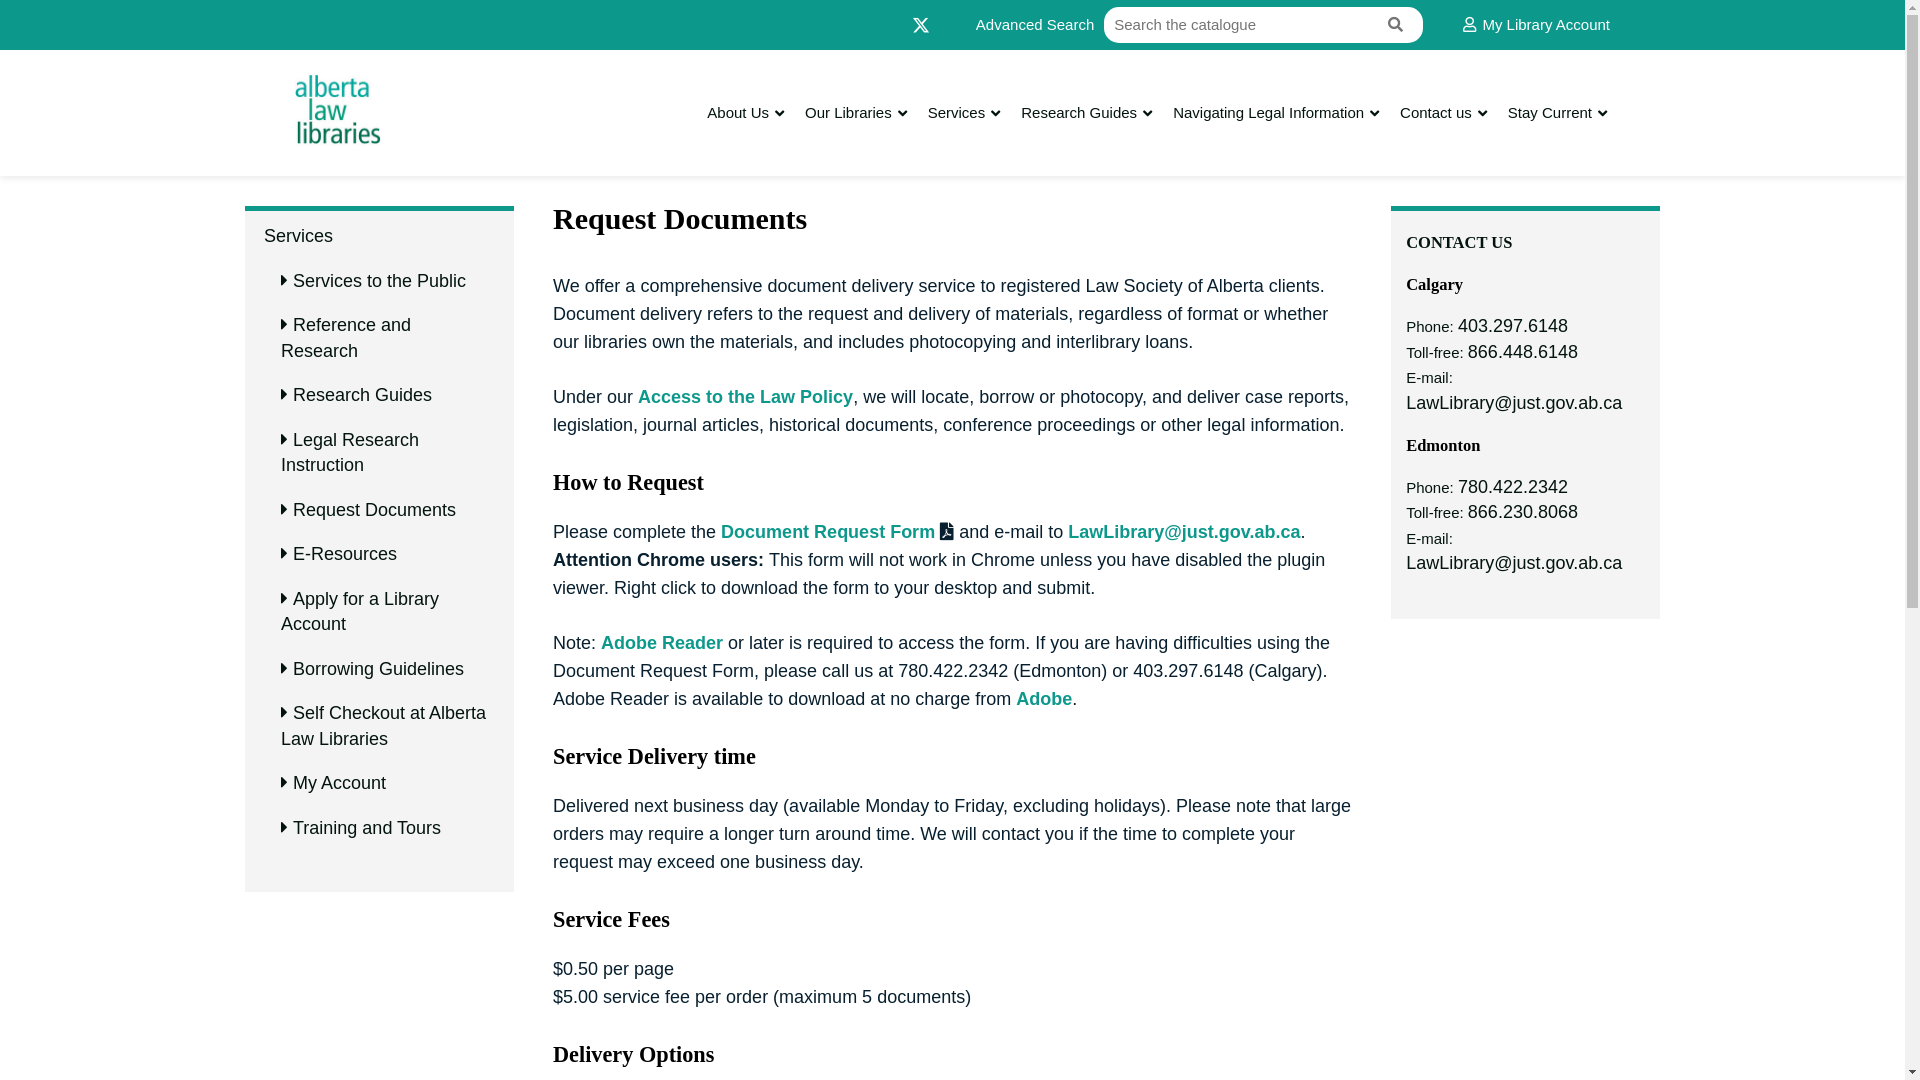 This screenshot has width=1920, height=1080. Describe the element at coordinates (345, 555) in the screenshot. I see `E-Resources` at that location.